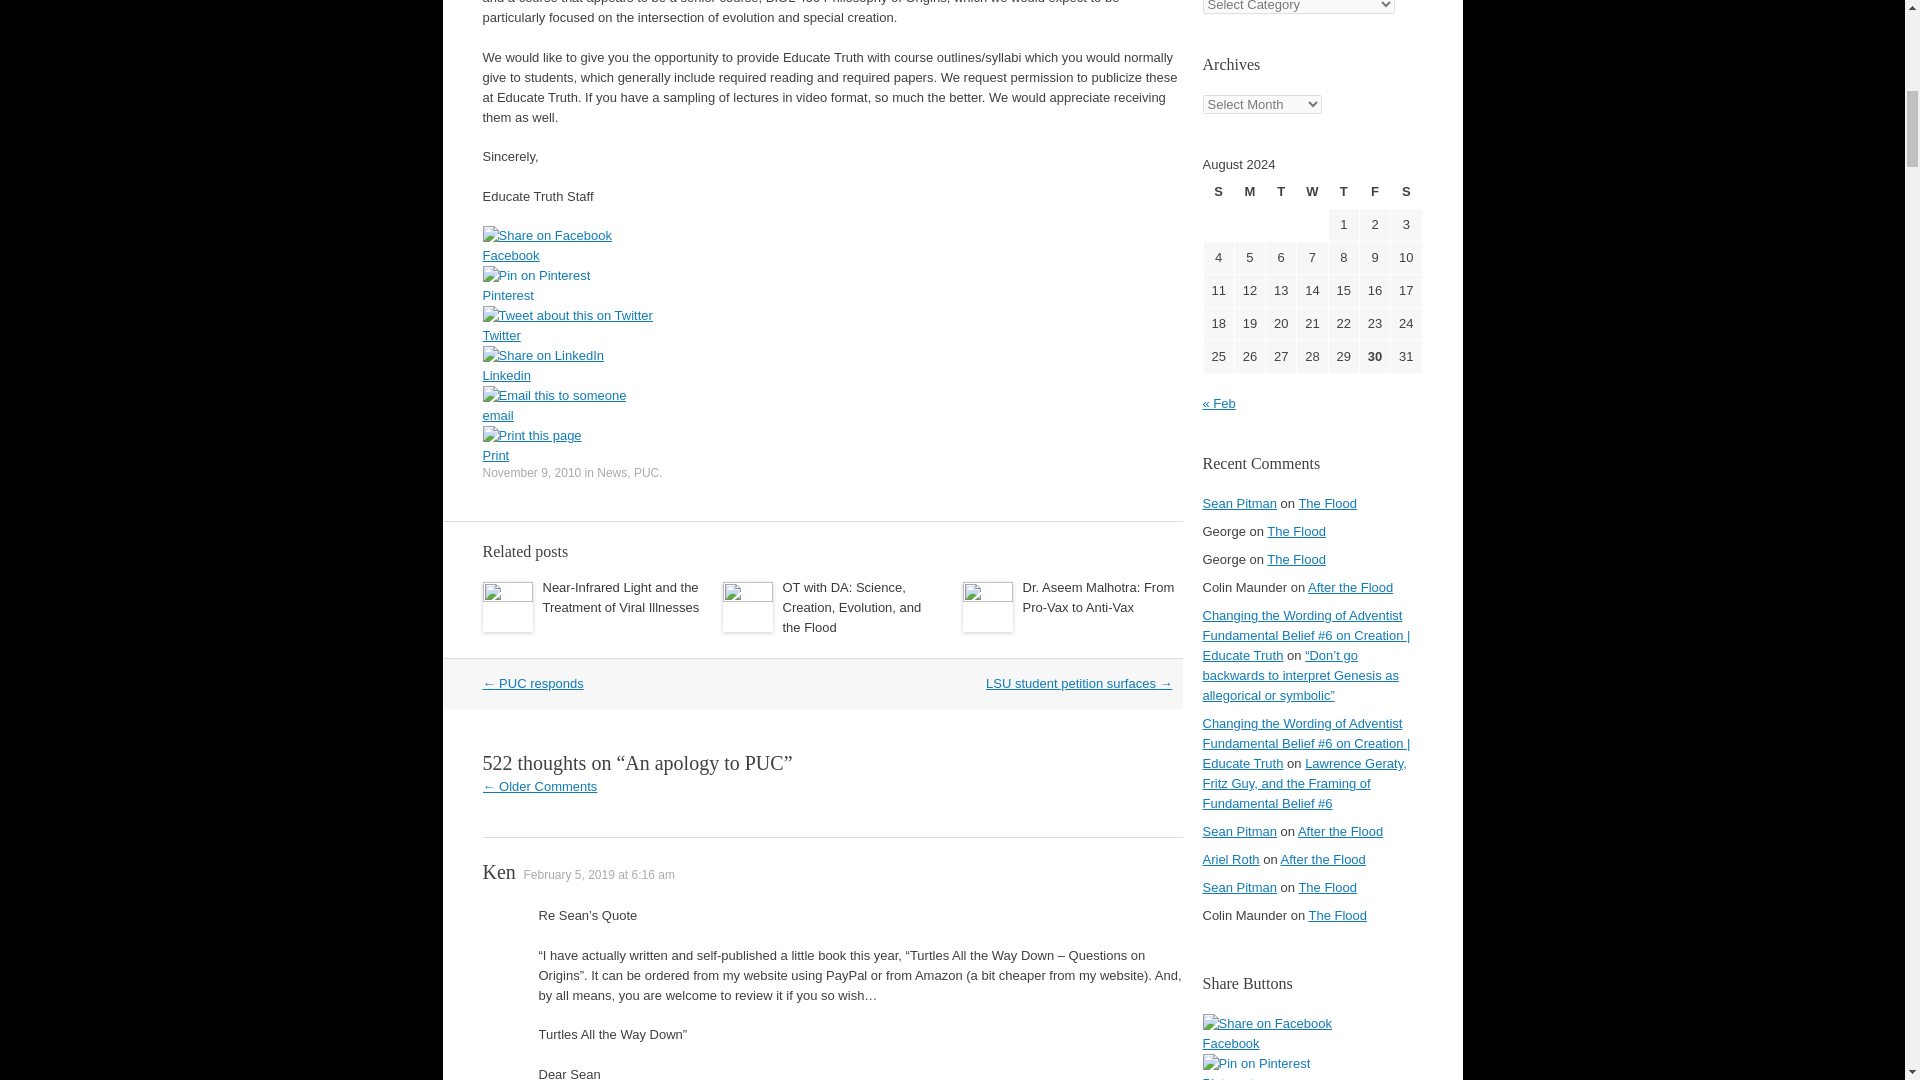 This screenshot has width=1920, height=1080. Describe the element at coordinates (553, 396) in the screenshot. I see `Email` at that location.